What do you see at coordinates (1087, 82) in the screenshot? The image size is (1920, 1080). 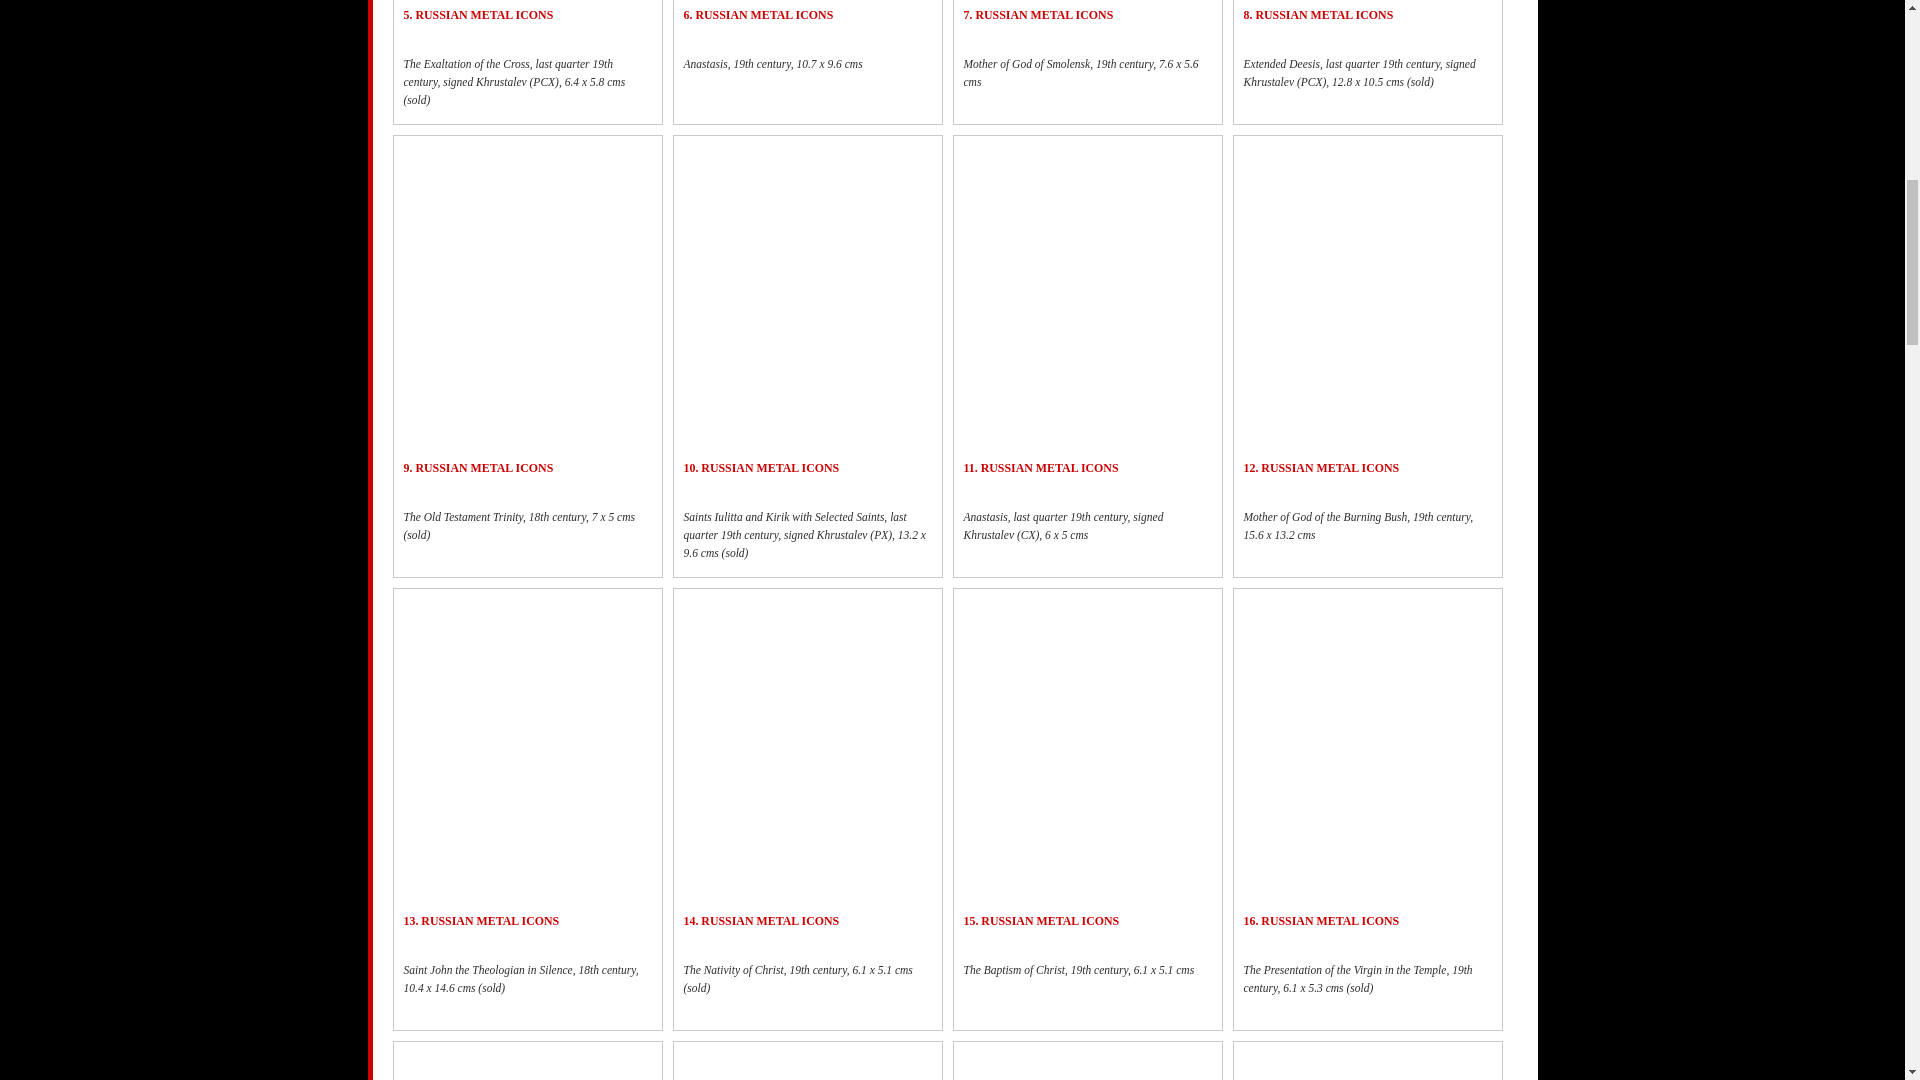 I see `Mother of God of Smolensk, 19th century, 7.6 x 5.6 cms` at bounding box center [1087, 82].